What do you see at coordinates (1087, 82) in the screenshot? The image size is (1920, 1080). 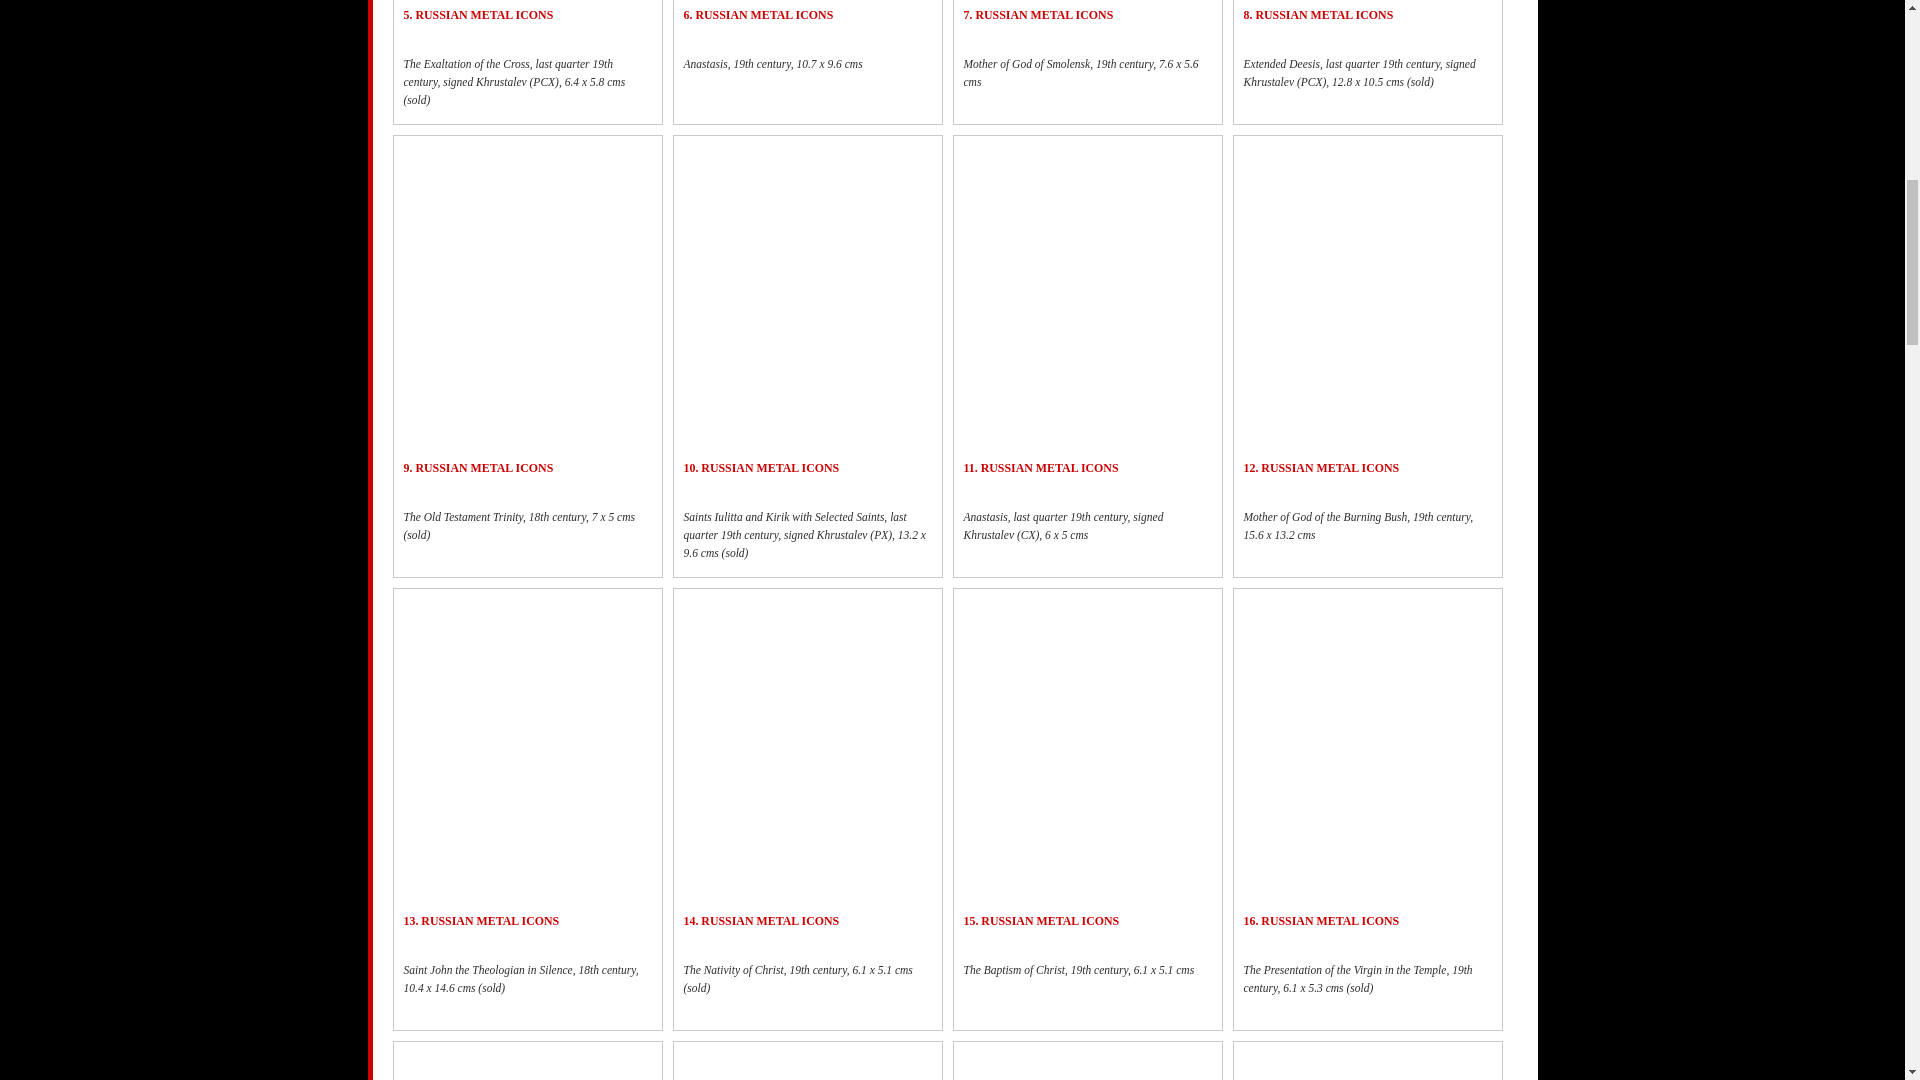 I see `Mother of God of Smolensk, 19th century, 7.6 x 5.6 cms` at bounding box center [1087, 82].